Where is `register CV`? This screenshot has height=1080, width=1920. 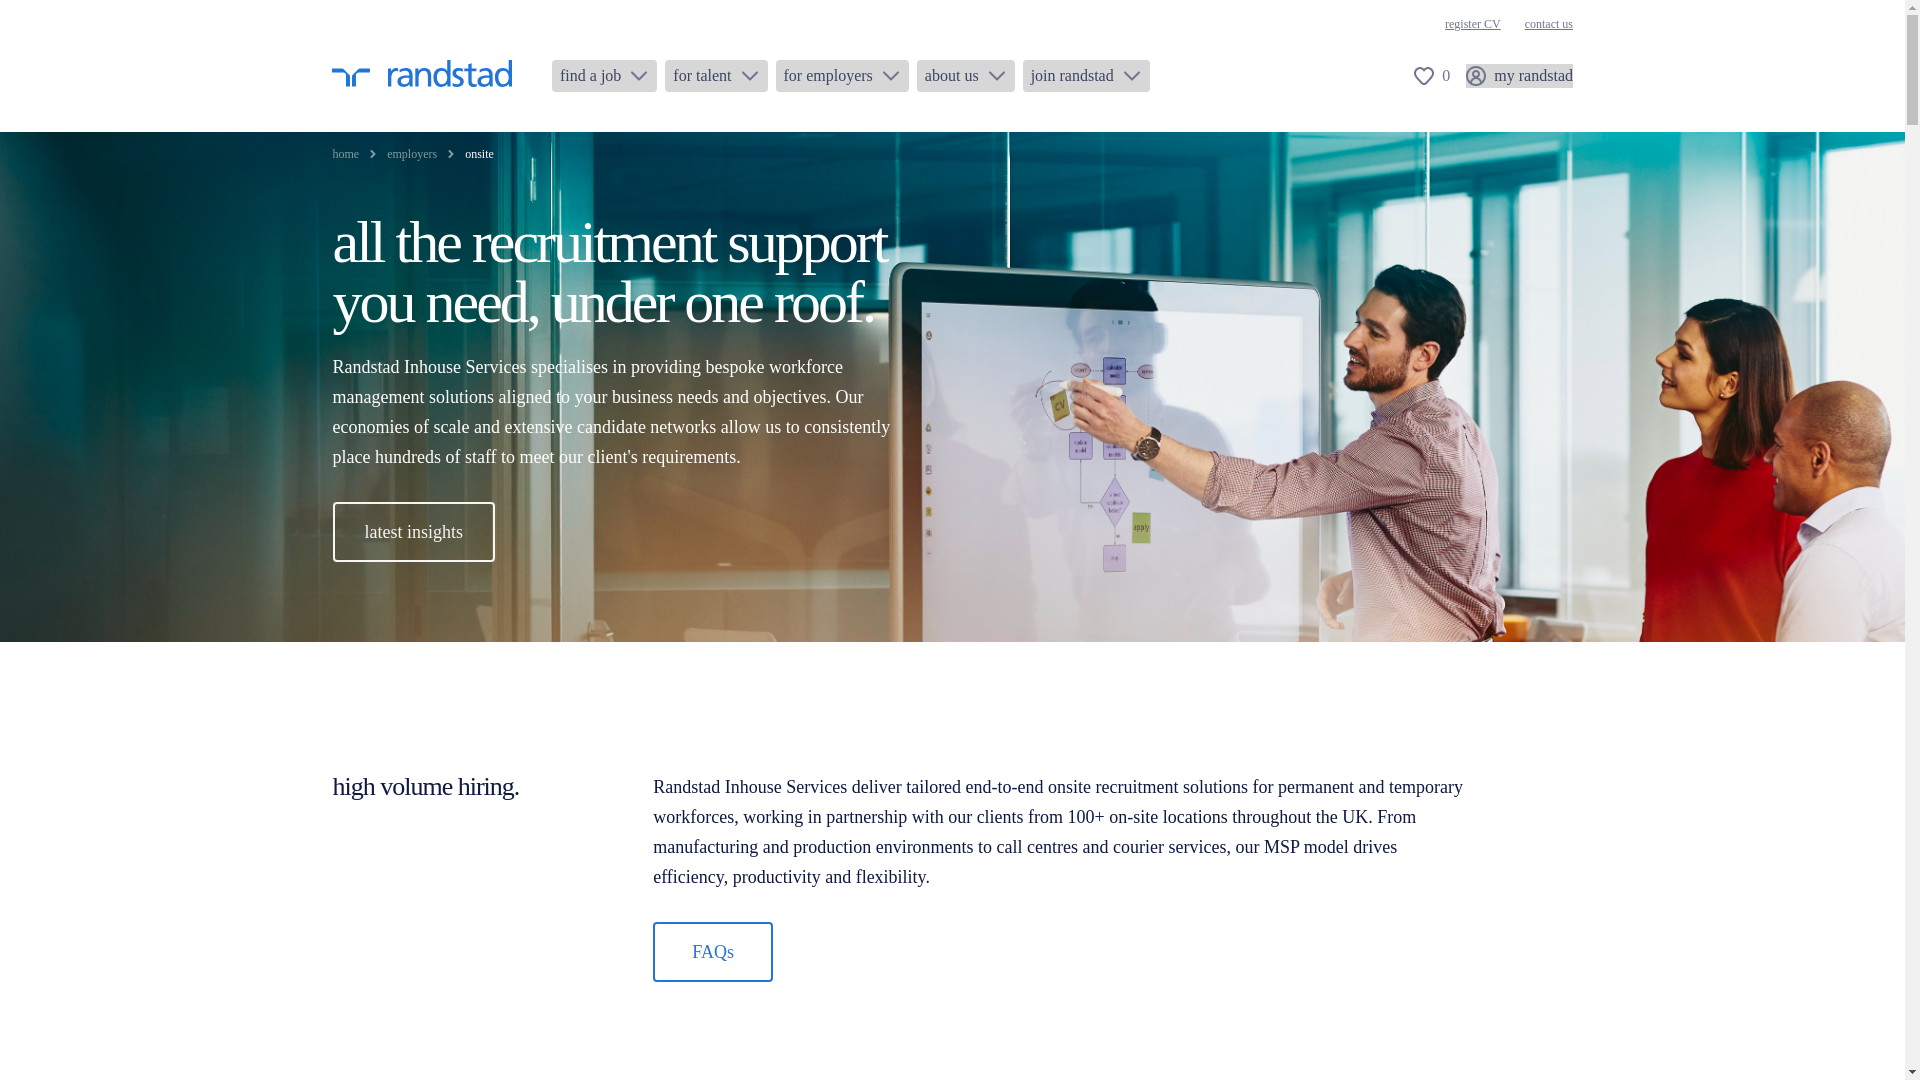
register CV is located at coordinates (1473, 24).